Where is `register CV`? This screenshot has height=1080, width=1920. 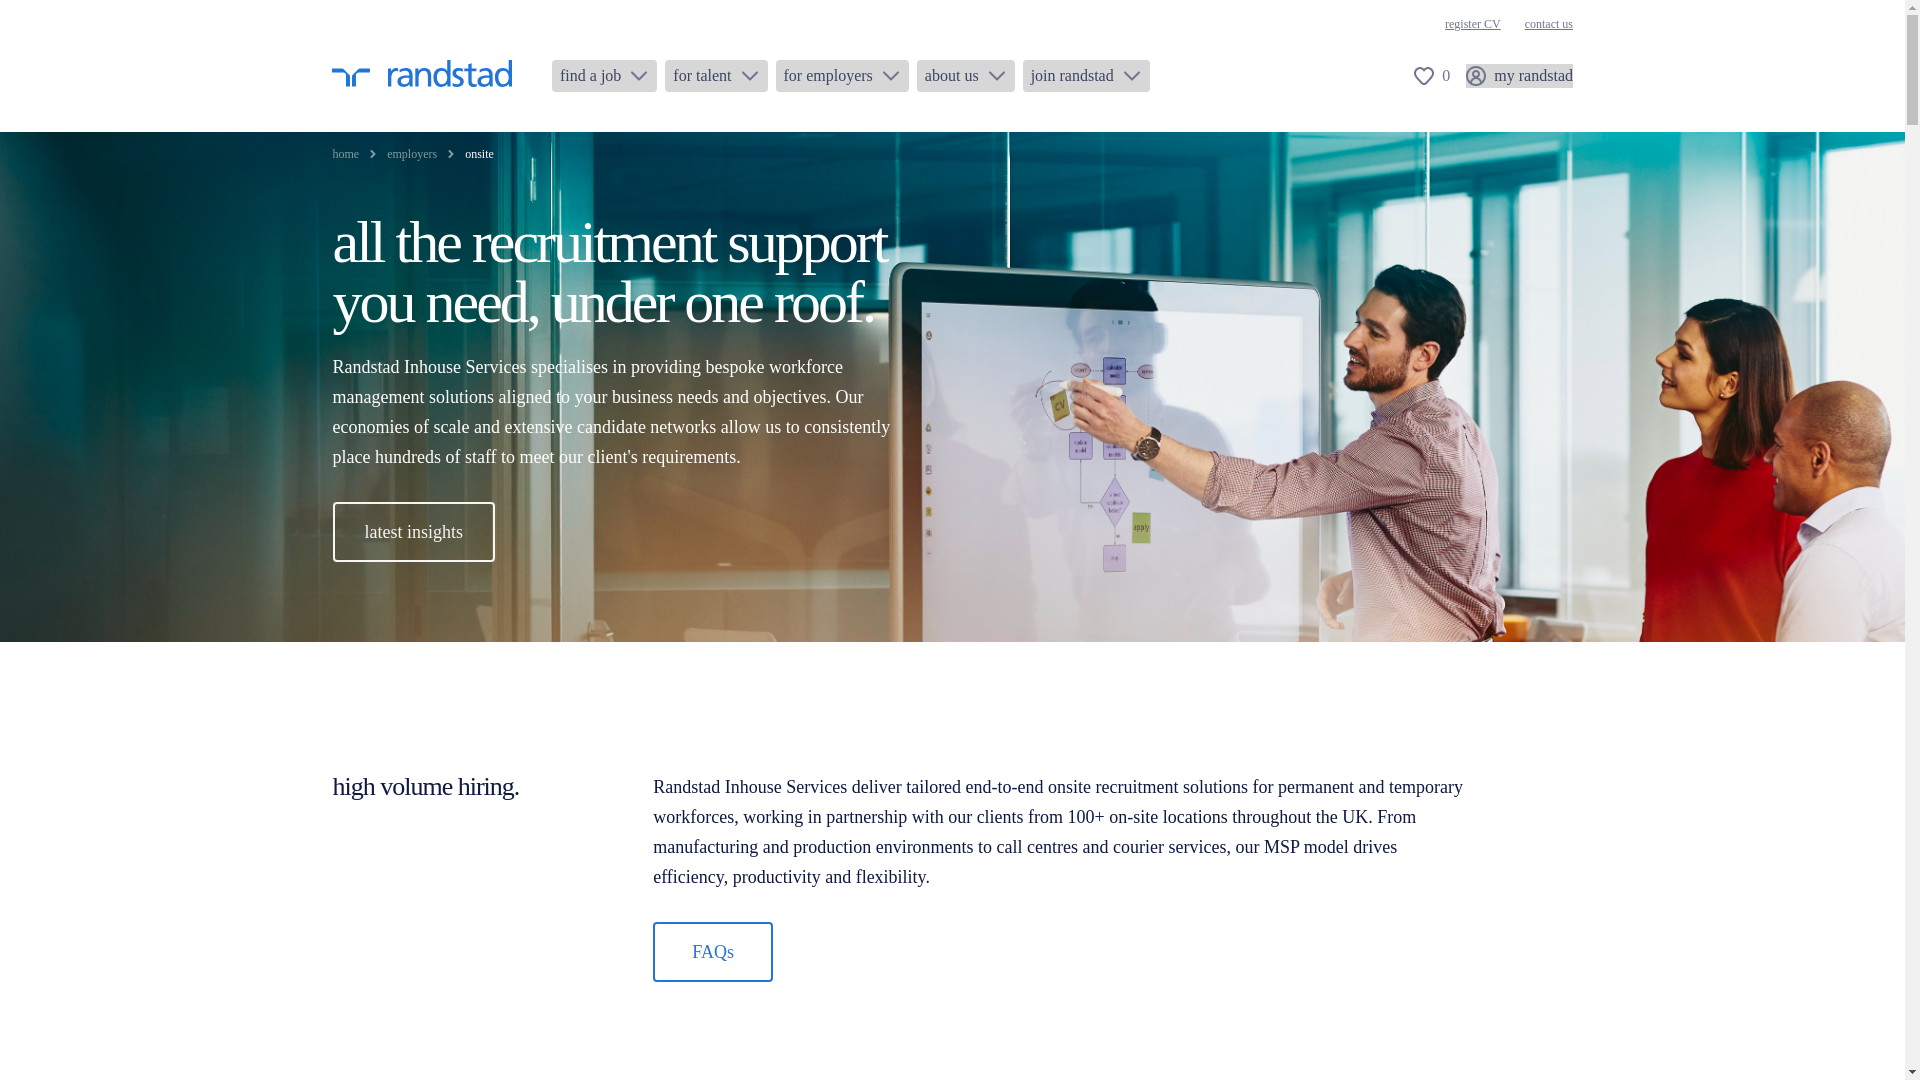
register CV is located at coordinates (1473, 24).